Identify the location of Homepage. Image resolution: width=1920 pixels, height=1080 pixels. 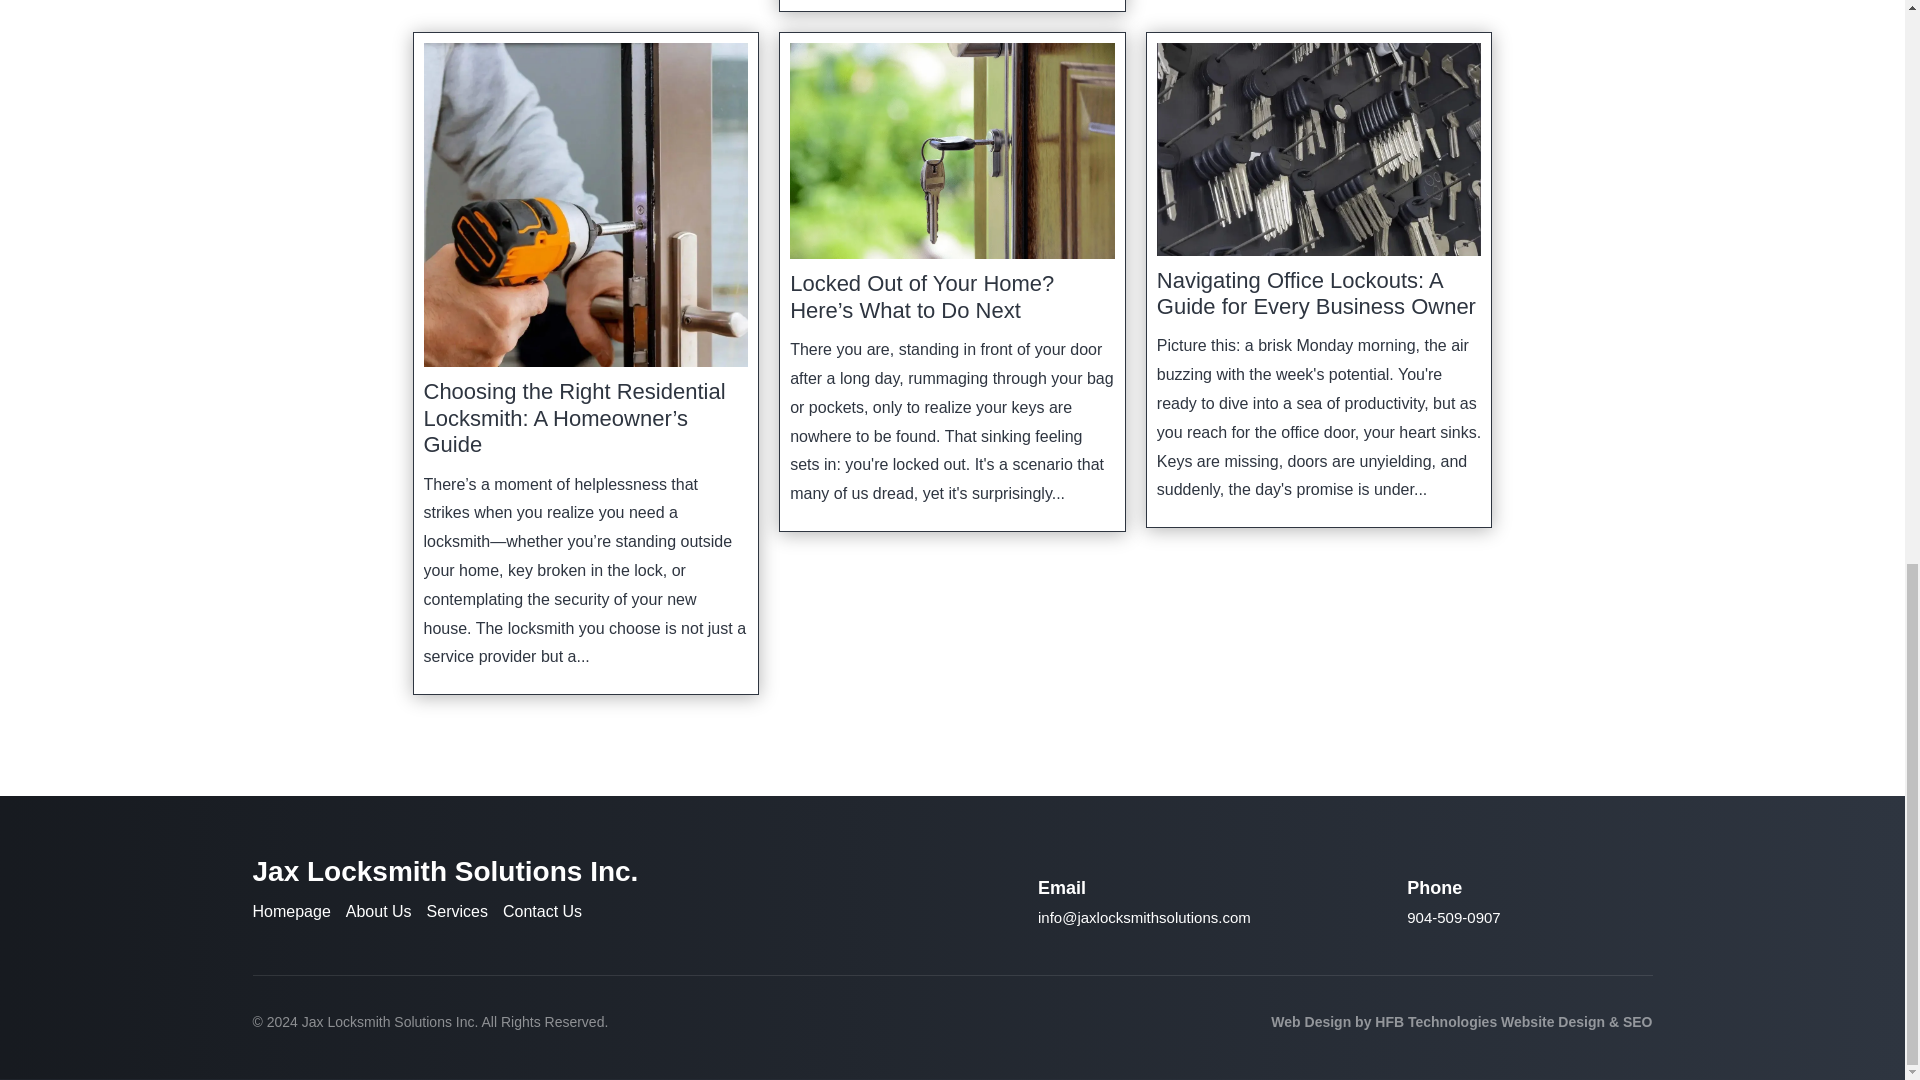
(290, 911).